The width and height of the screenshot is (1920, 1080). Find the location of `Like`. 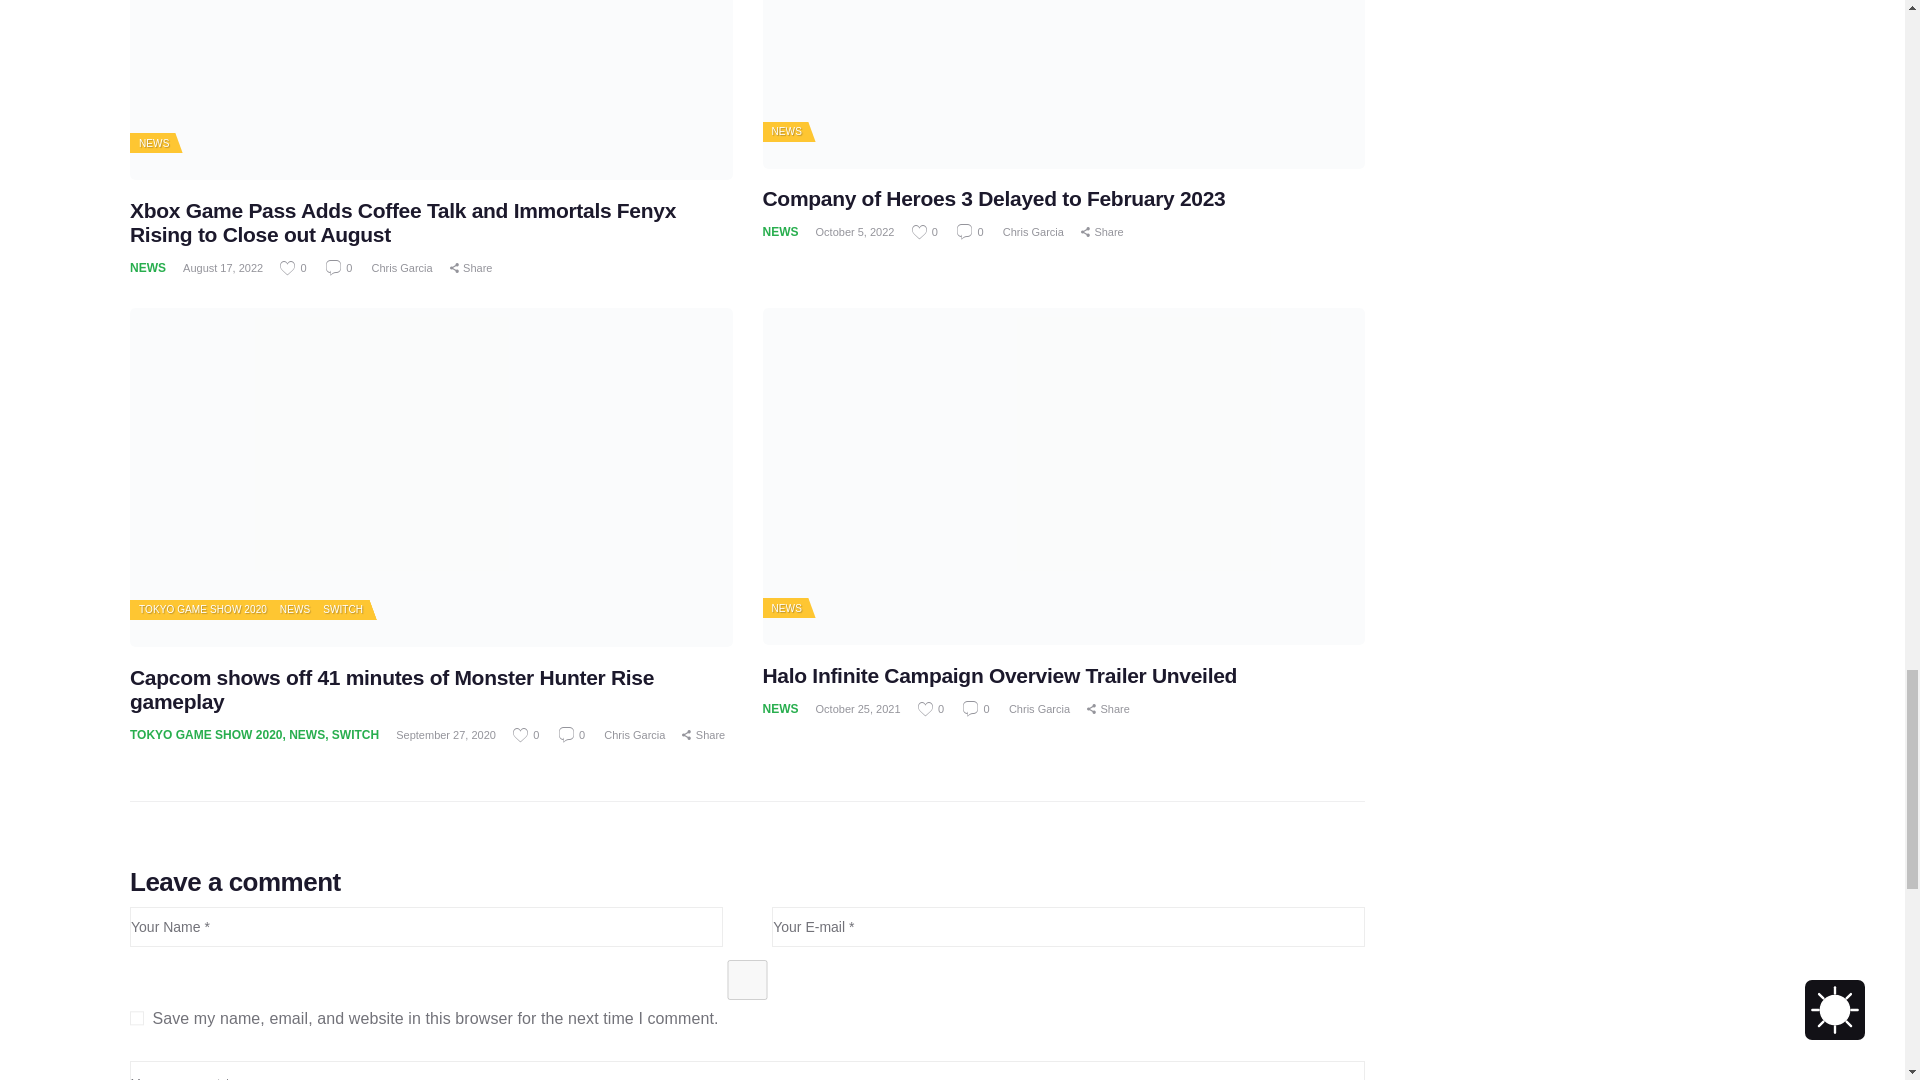

Like is located at coordinates (932, 708).